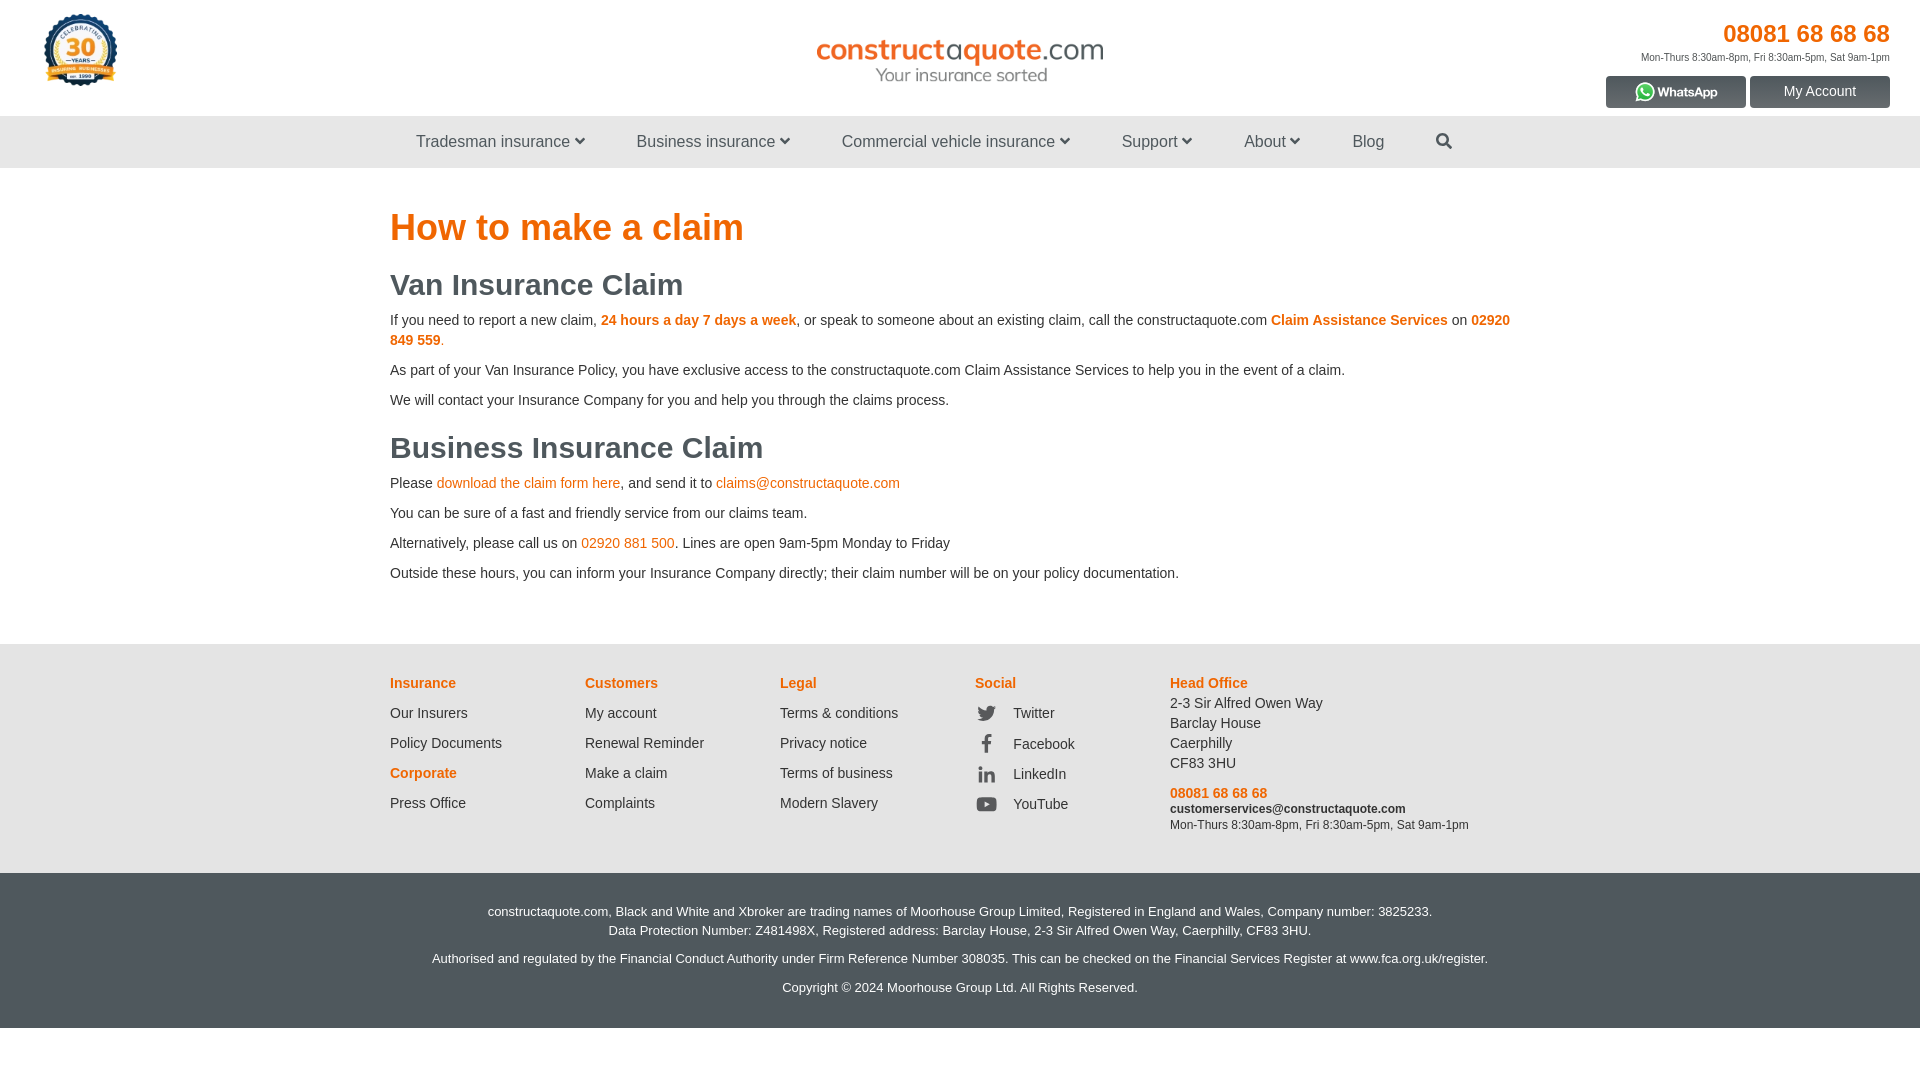 The height and width of the screenshot is (1080, 1920). What do you see at coordinates (500, 142) in the screenshot?
I see `Tradesman insurance` at bounding box center [500, 142].